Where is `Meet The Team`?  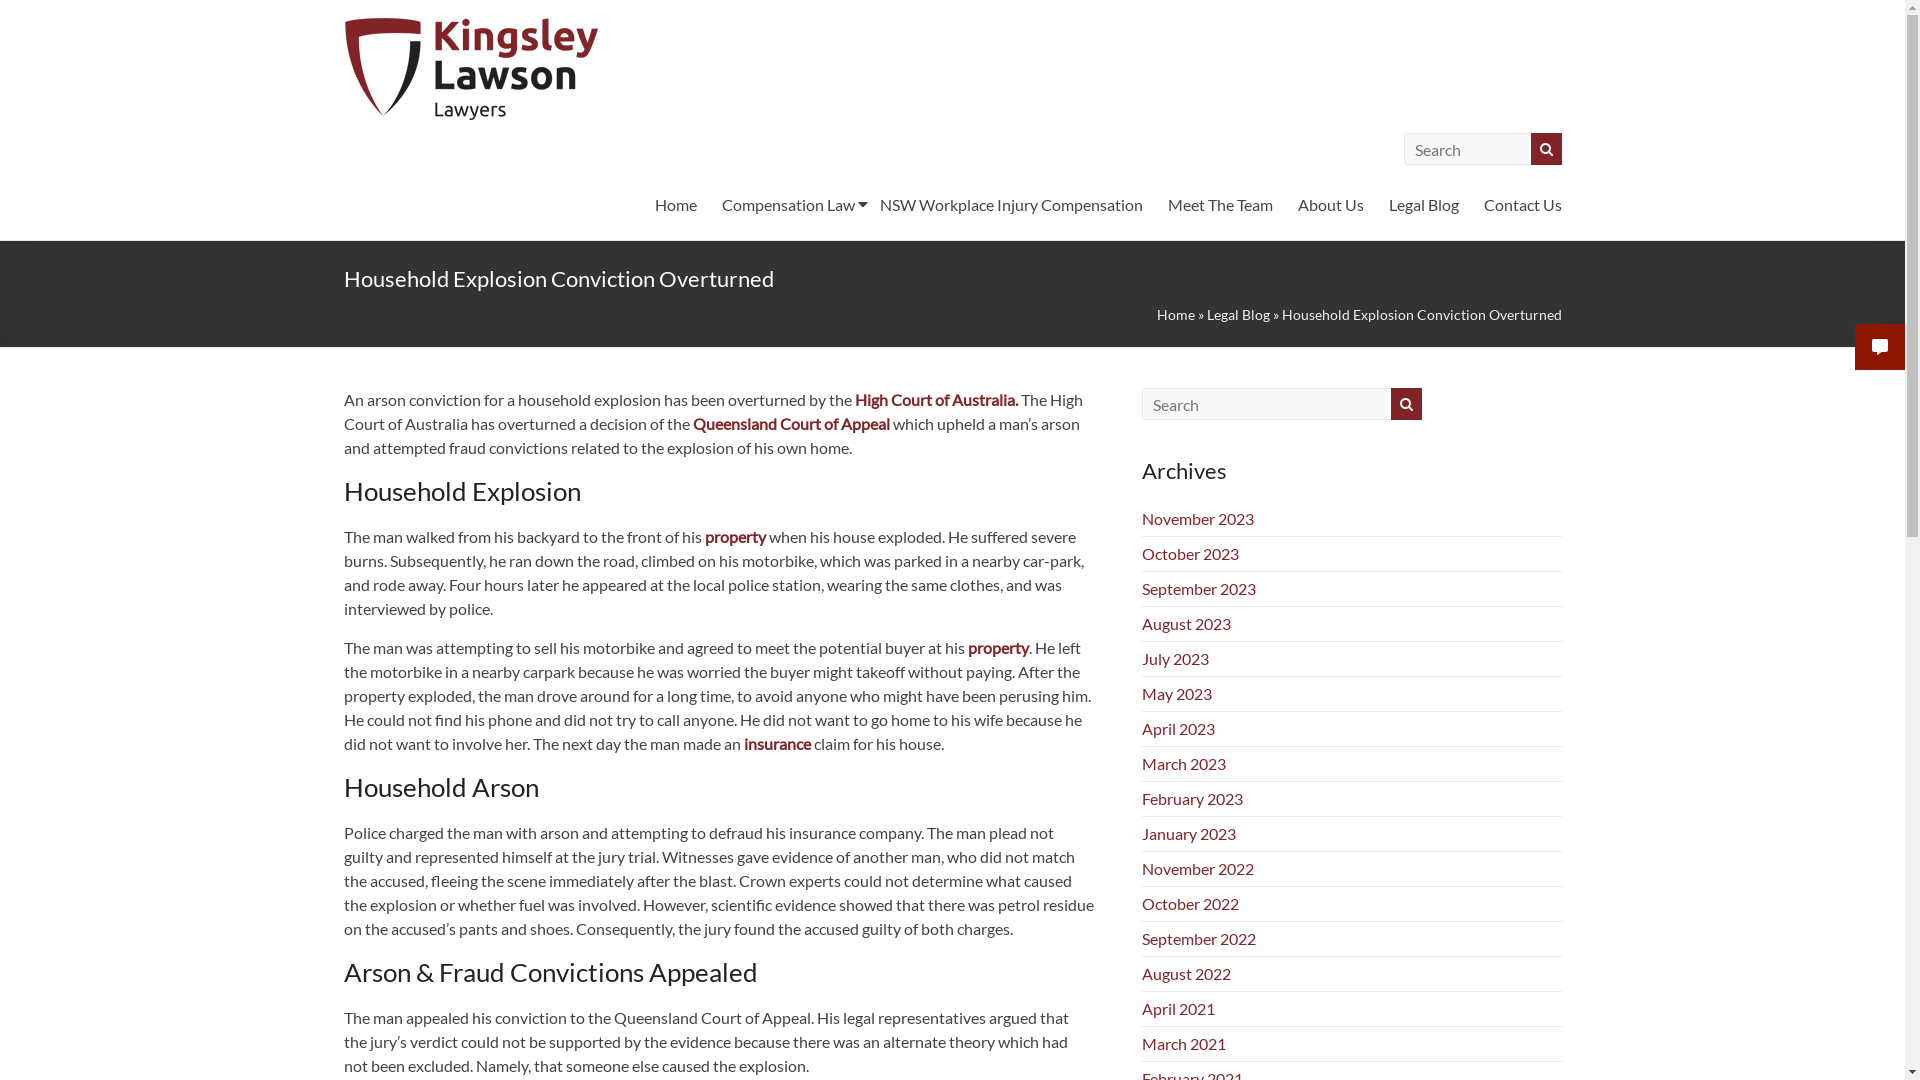
Meet The Team is located at coordinates (1220, 205).